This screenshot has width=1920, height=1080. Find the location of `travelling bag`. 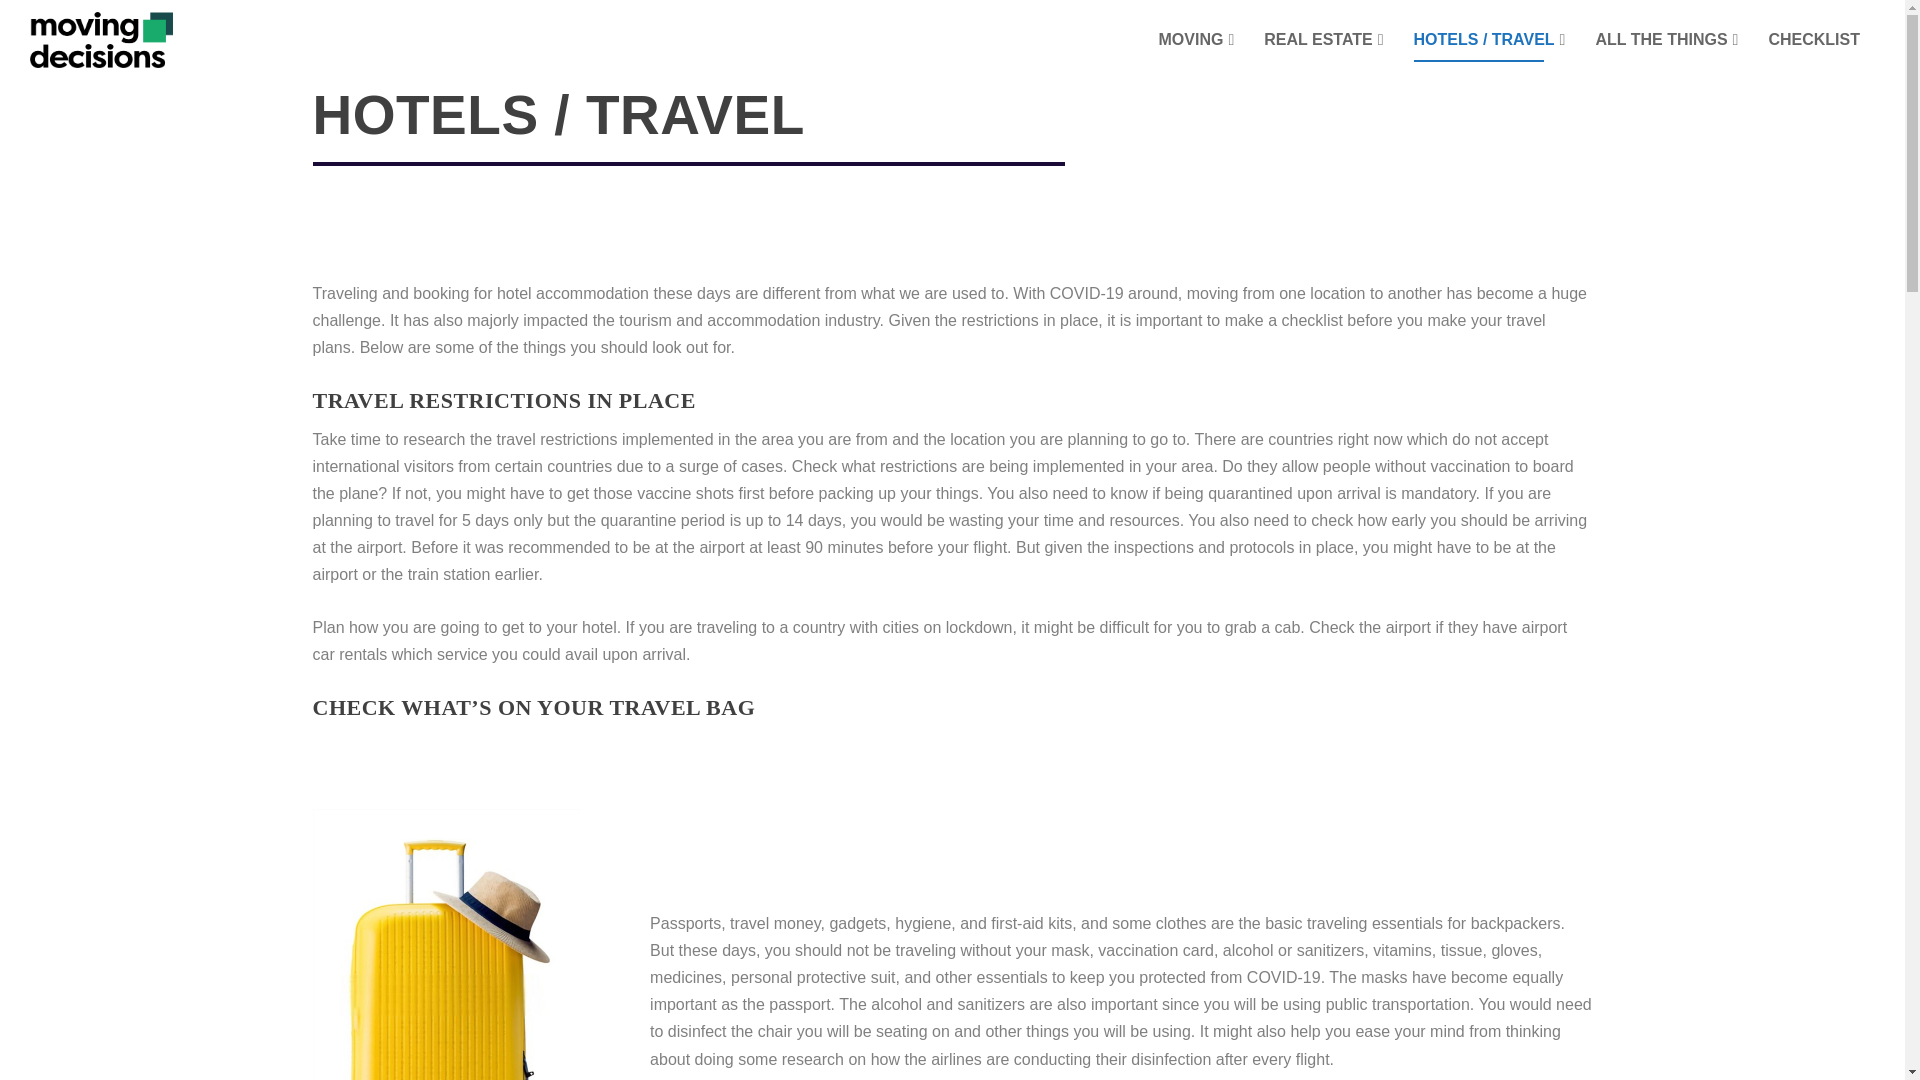

travelling bag is located at coordinates (445, 944).